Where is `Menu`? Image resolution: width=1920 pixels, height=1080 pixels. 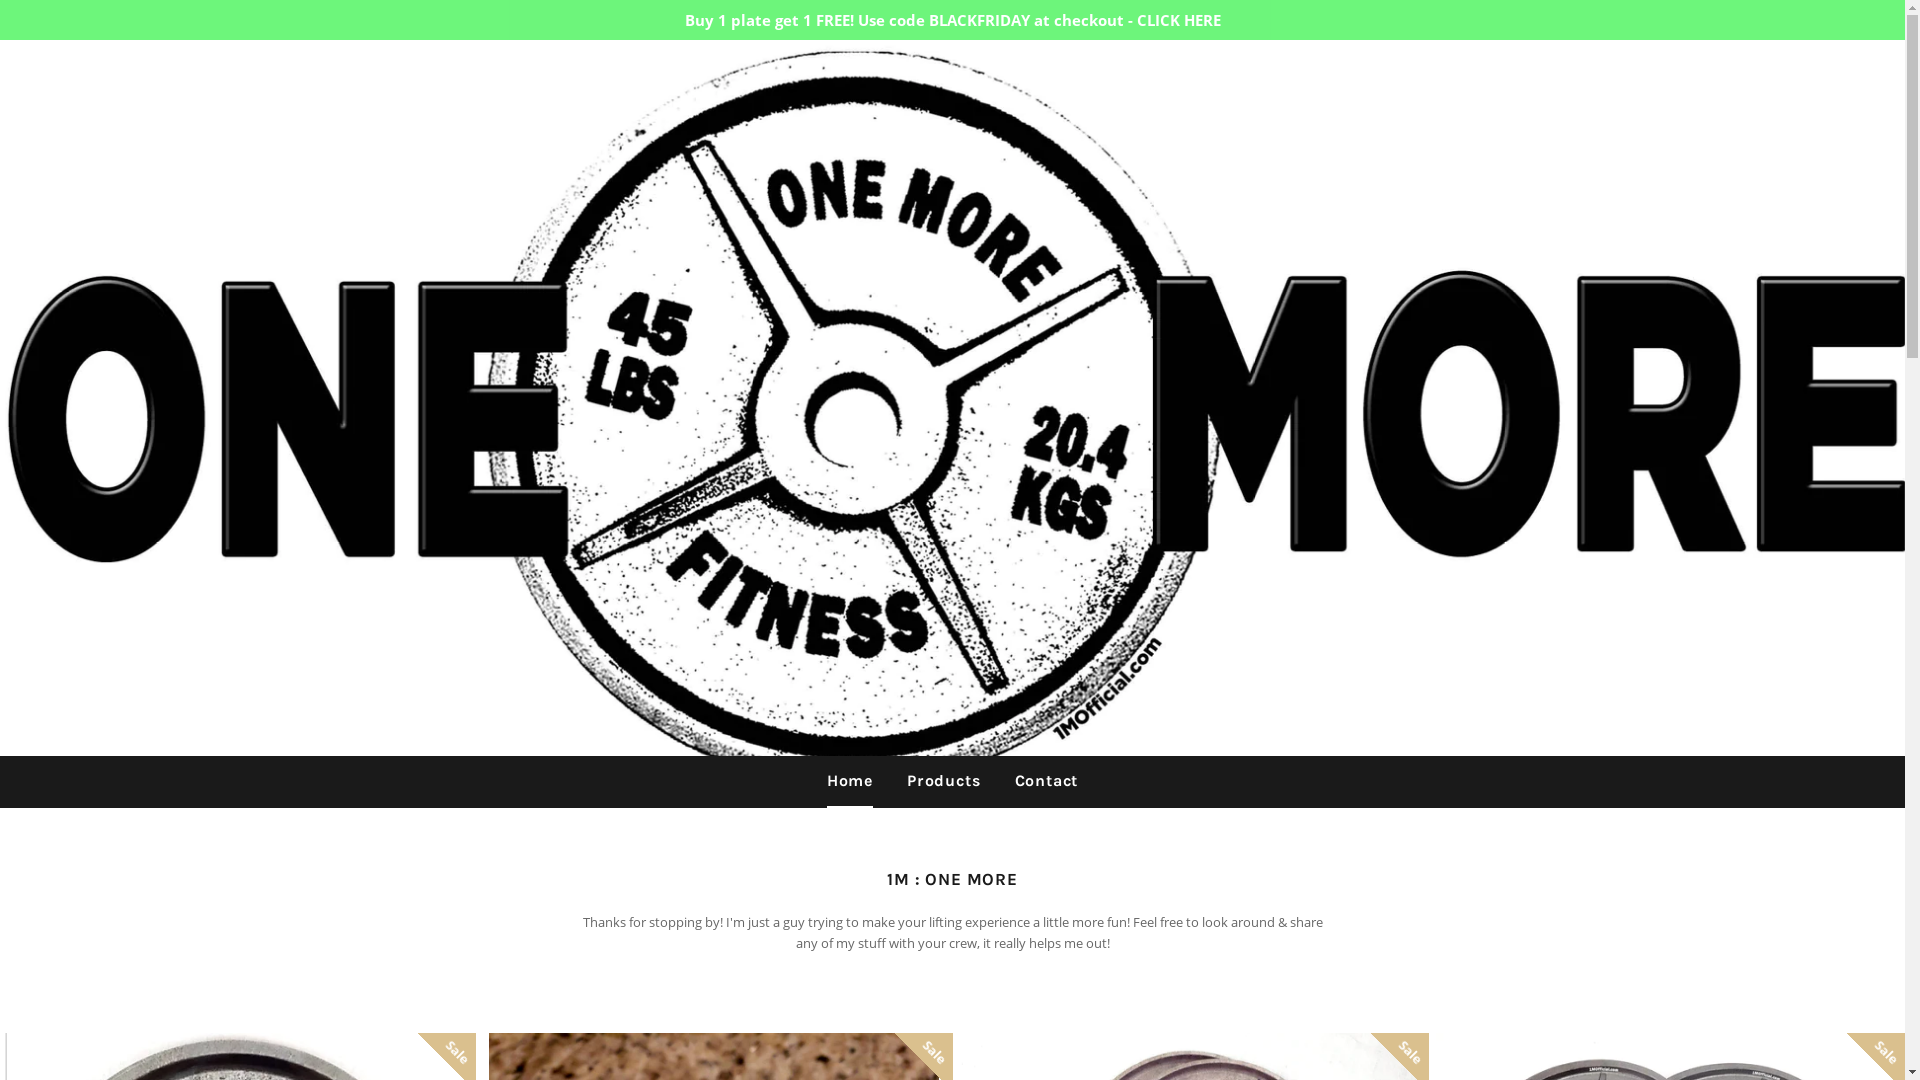
Menu is located at coordinates (32, 73).